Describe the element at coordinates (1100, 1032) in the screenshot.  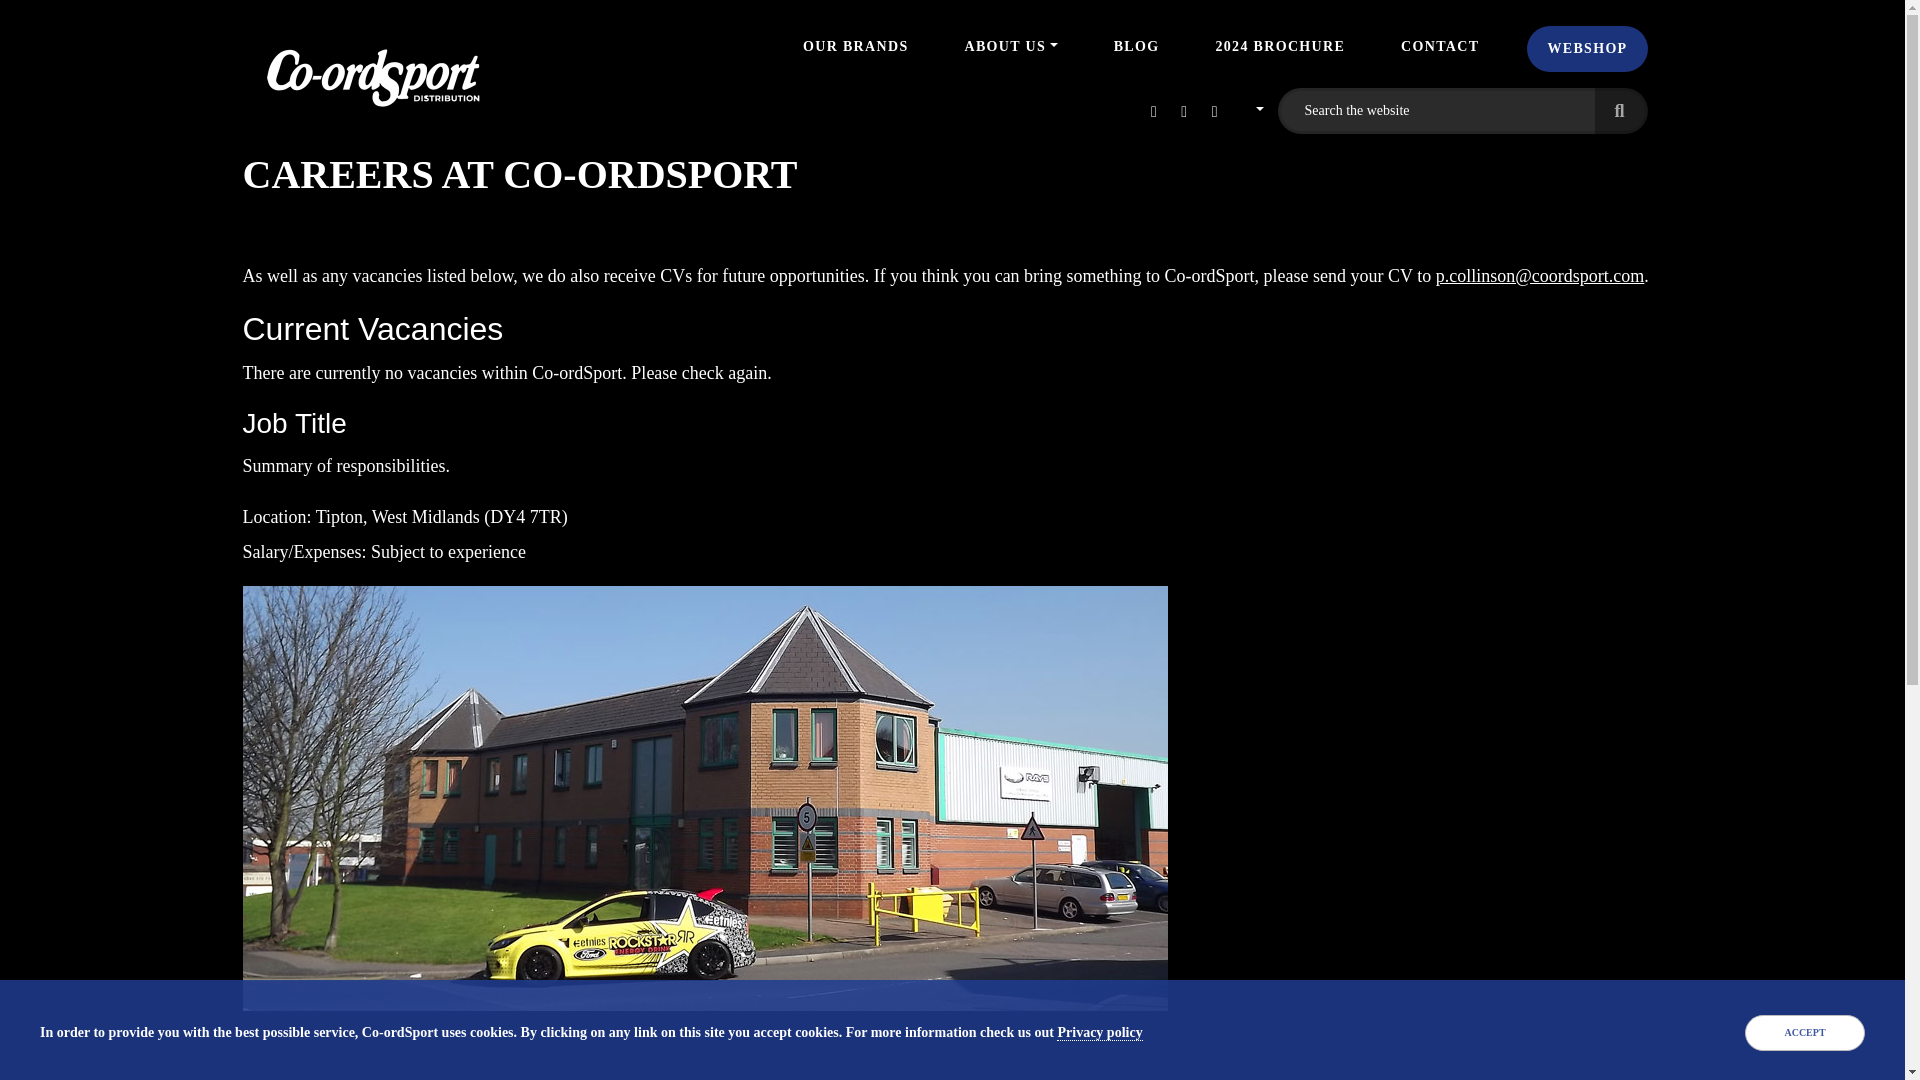
I see `Privacy policy` at that location.